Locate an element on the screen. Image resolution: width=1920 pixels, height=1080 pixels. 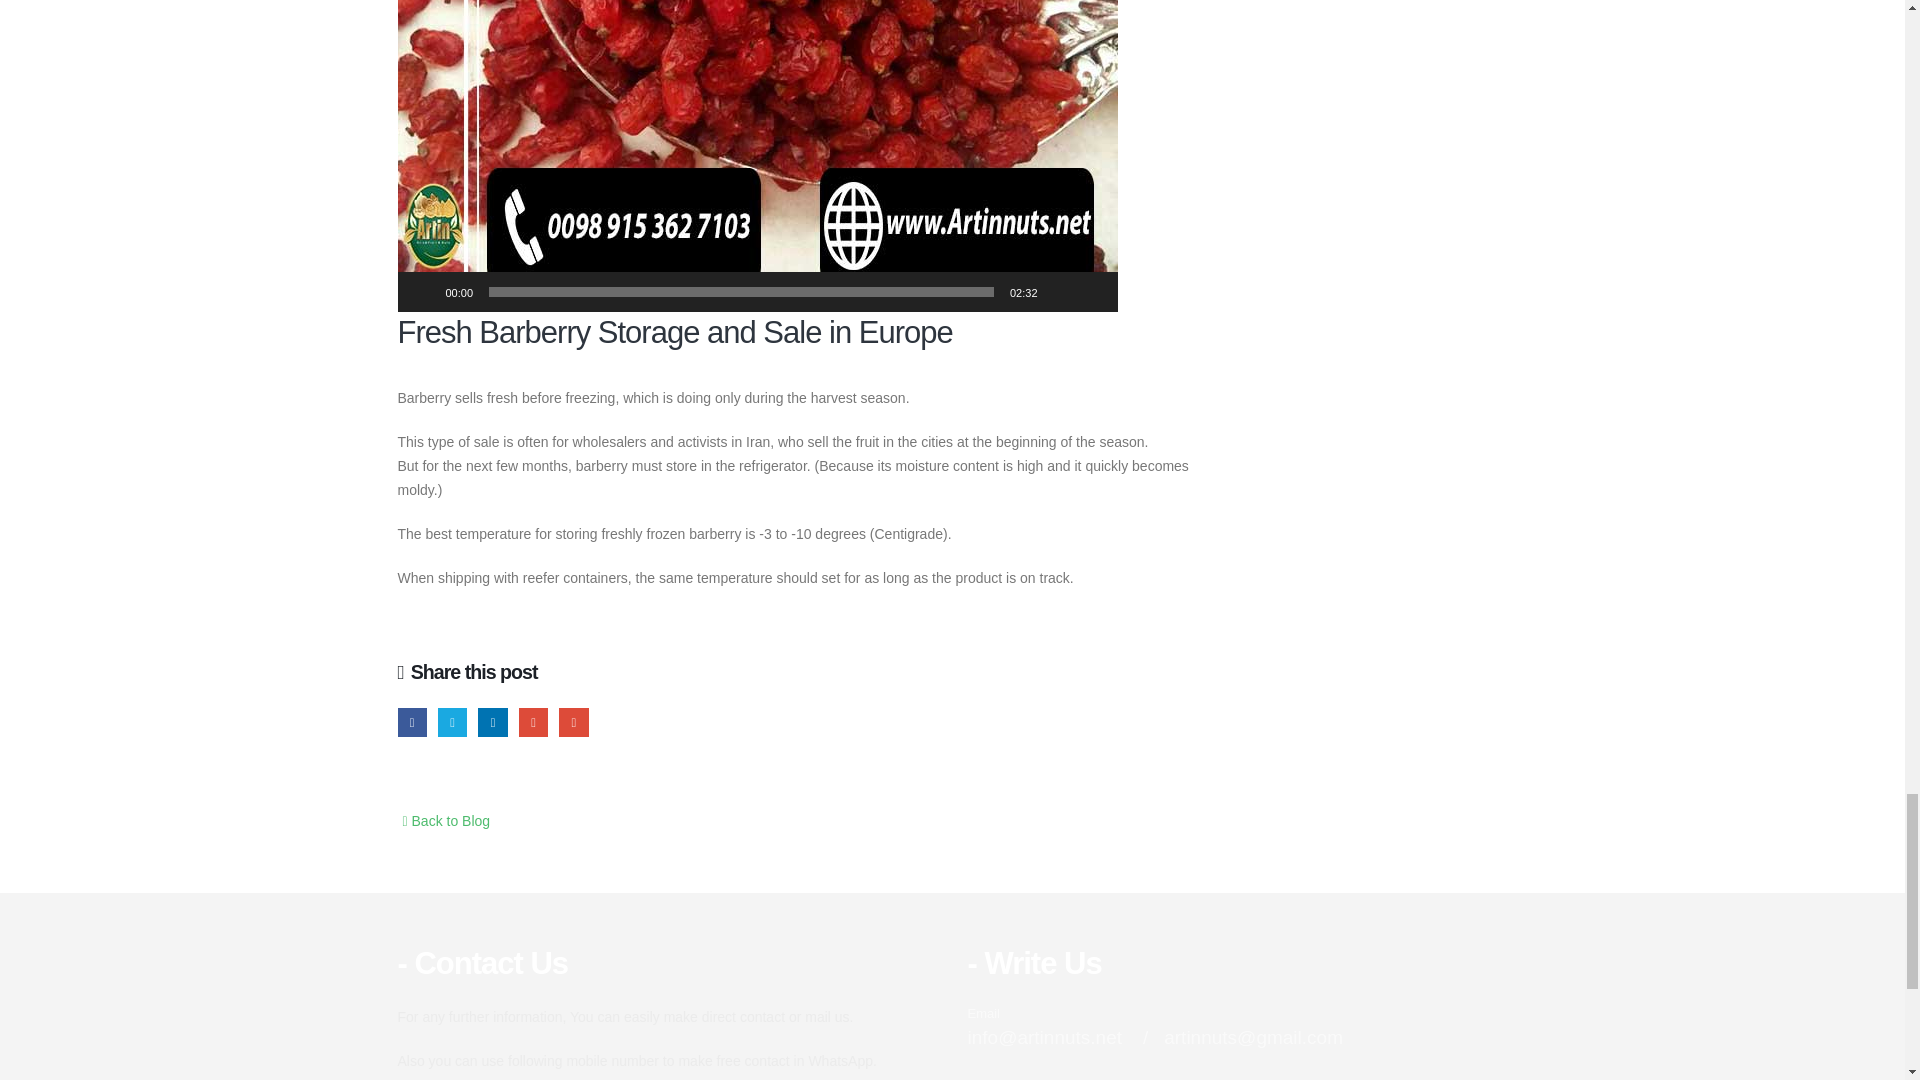
Mute is located at coordinates (1060, 292).